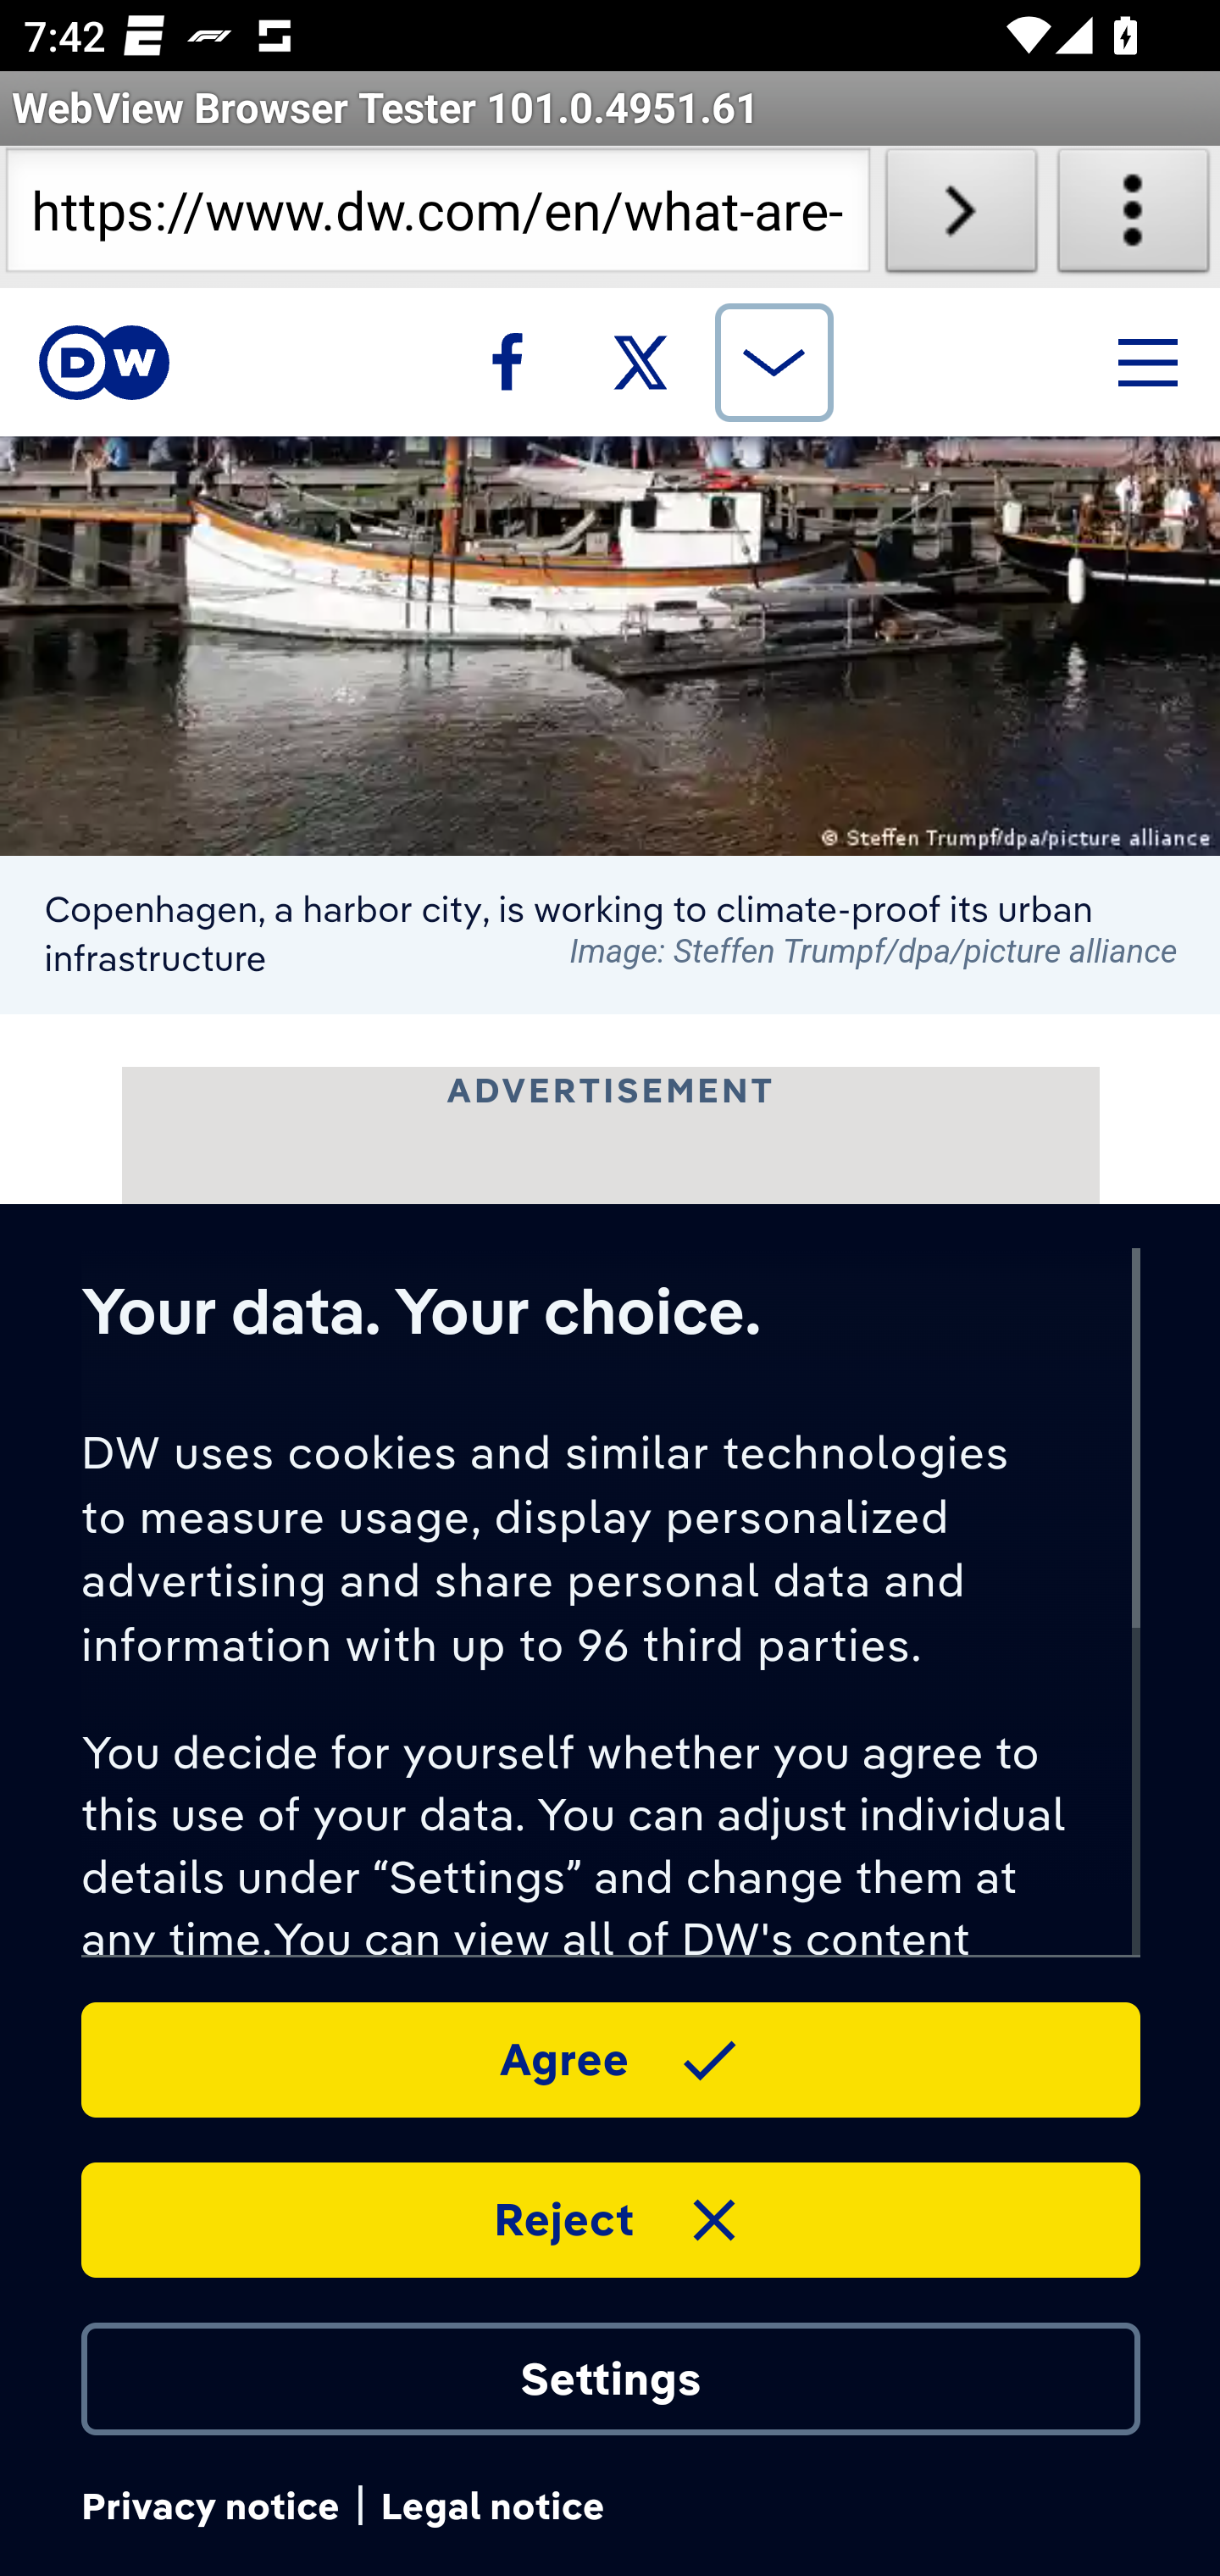  I want to click on Reject, so click(610, 2218).